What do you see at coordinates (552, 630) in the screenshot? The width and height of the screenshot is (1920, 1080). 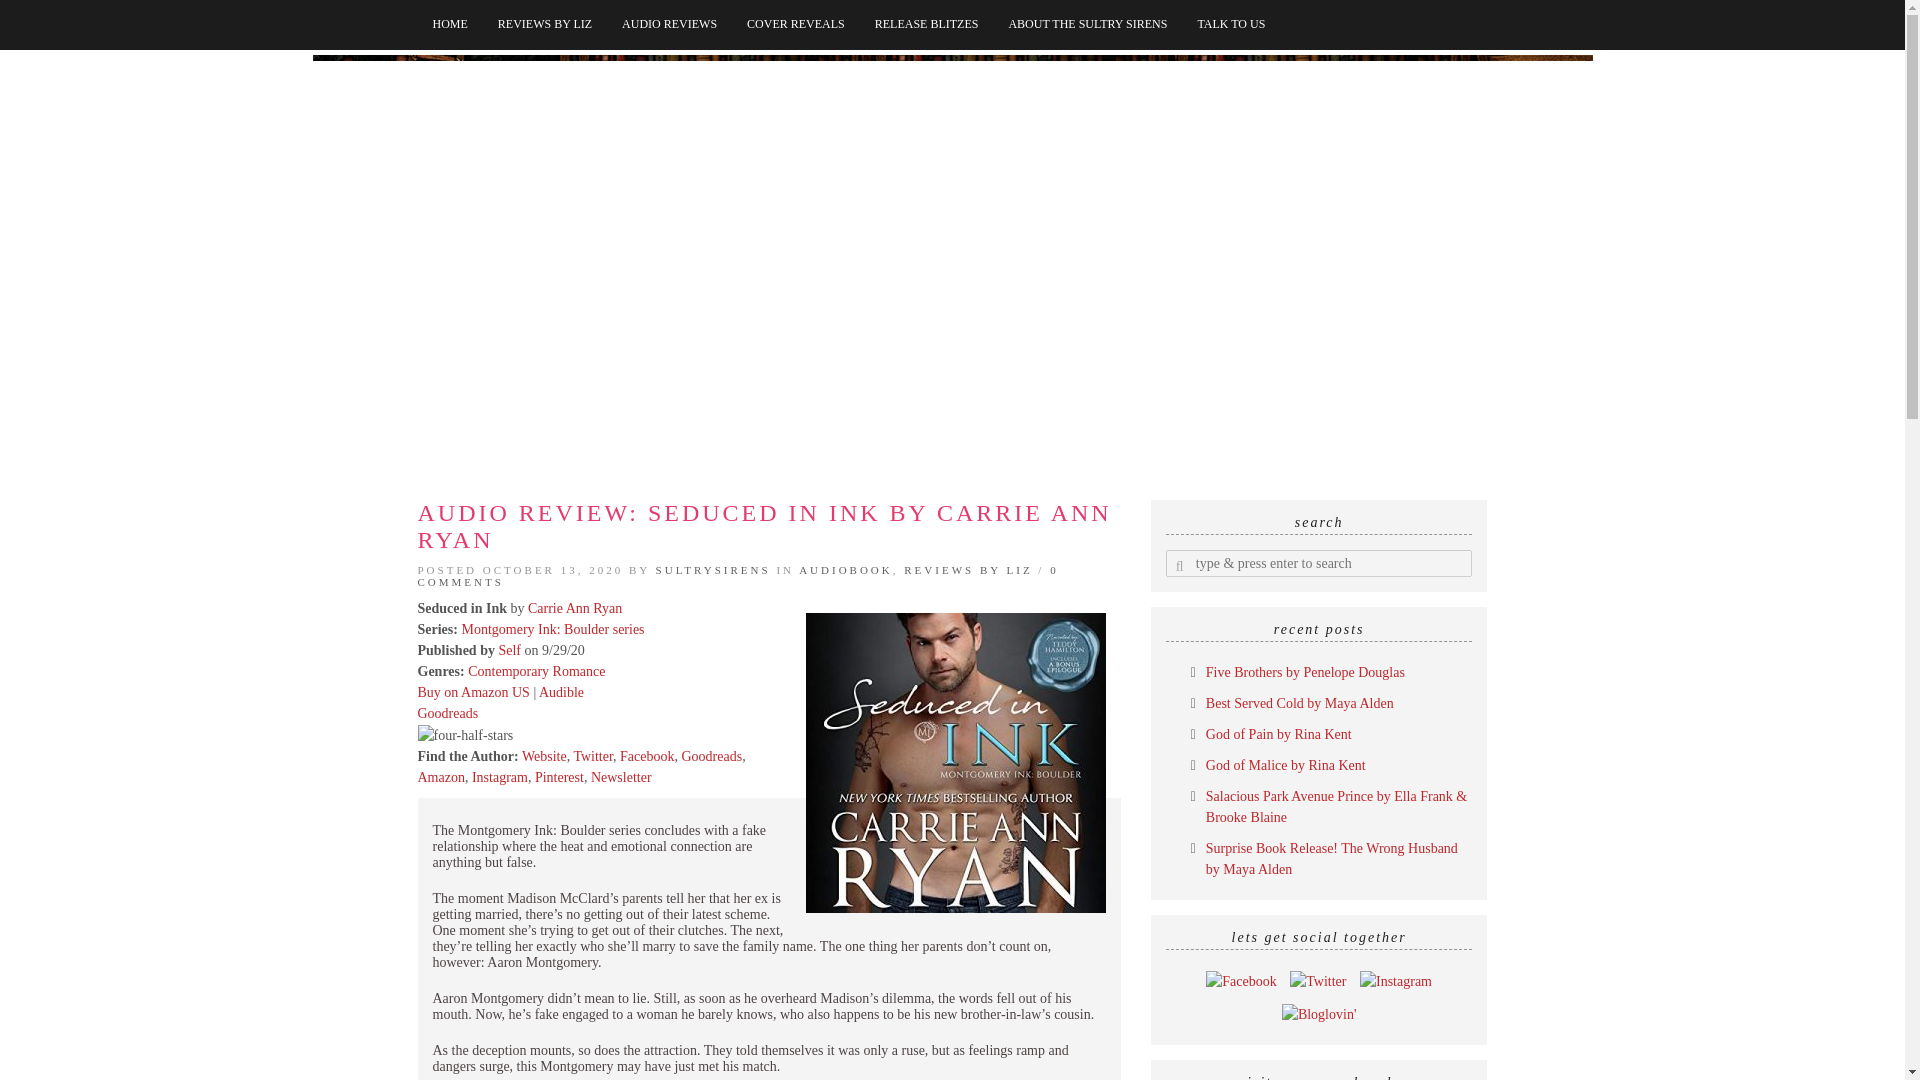 I see `Montgomery Ink: Boulder series` at bounding box center [552, 630].